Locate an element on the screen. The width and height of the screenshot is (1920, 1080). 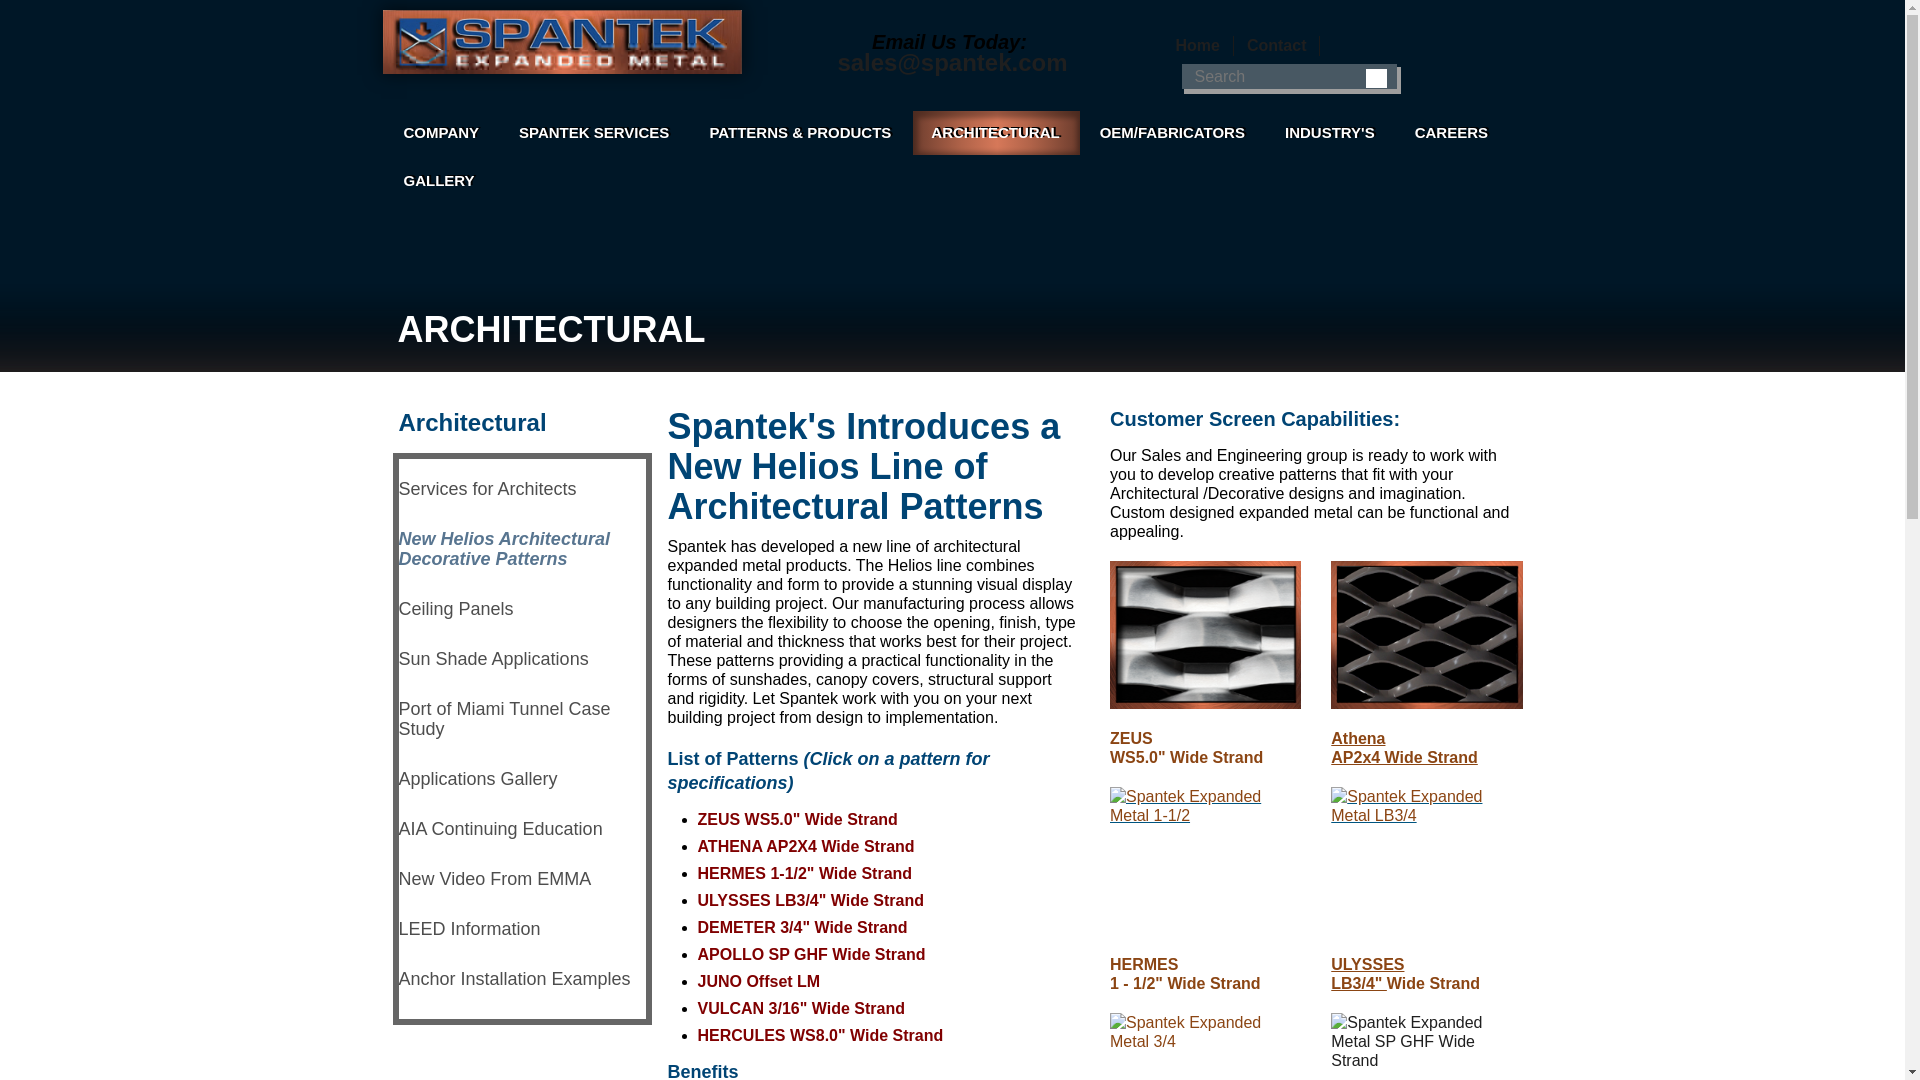
JUNO Offset LM is located at coordinates (760, 982).